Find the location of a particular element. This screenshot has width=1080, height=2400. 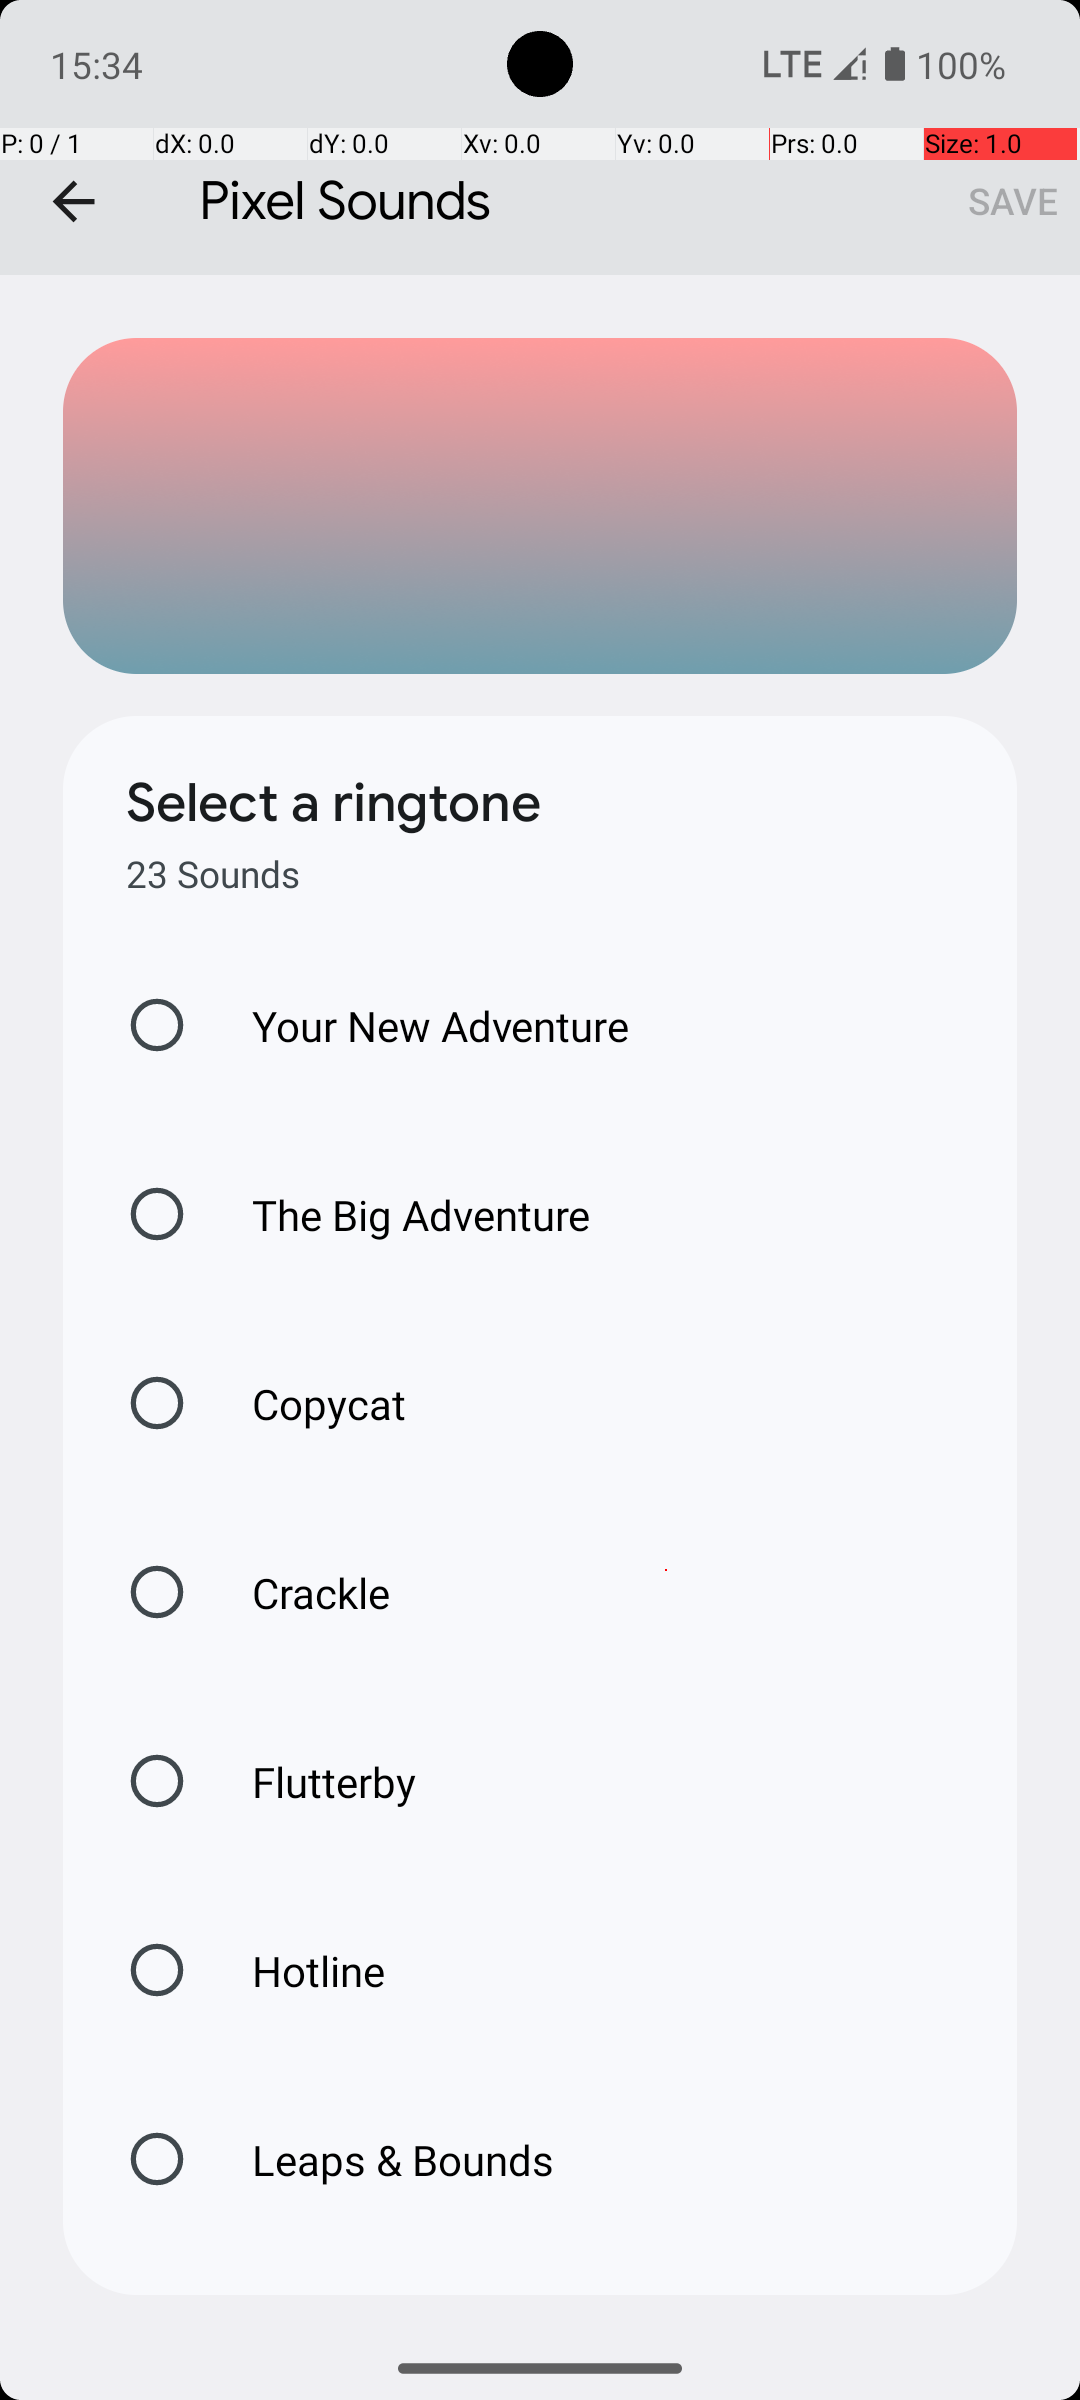

Crackle is located at coordinates (300, 1592).